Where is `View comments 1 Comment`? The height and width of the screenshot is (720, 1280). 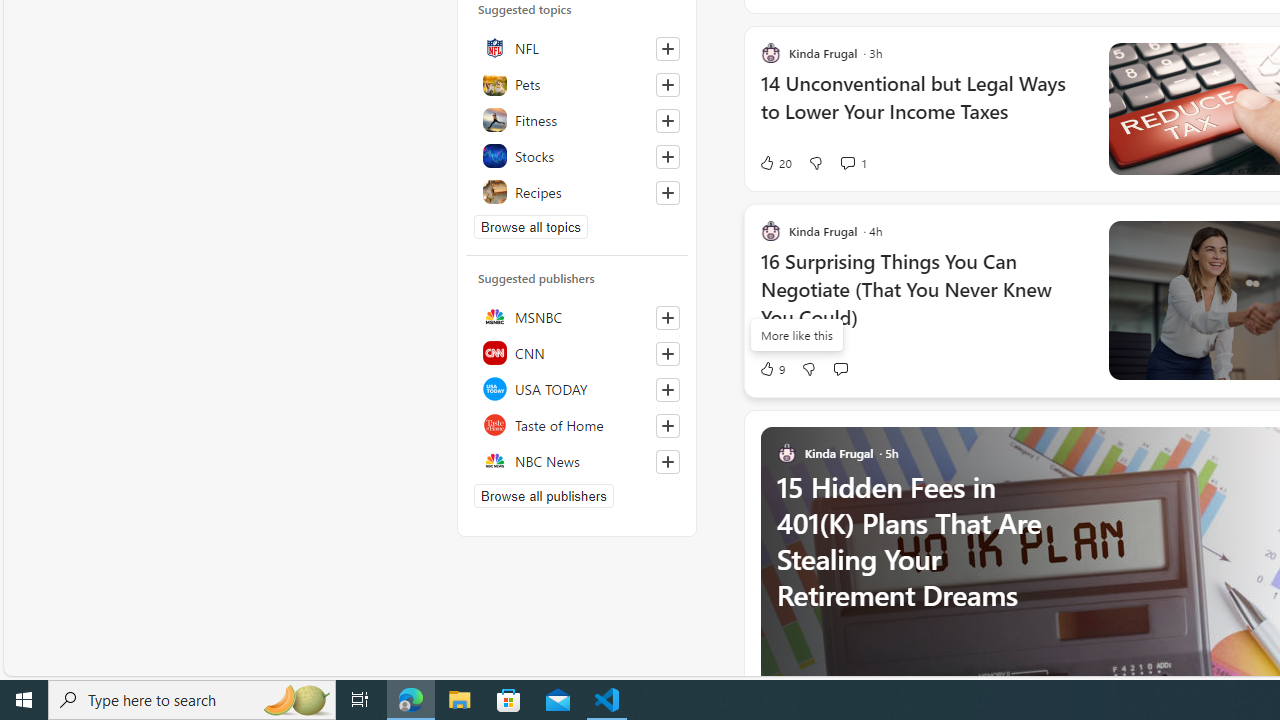
View comments 1 Comment is located at coordinates (847, 162).